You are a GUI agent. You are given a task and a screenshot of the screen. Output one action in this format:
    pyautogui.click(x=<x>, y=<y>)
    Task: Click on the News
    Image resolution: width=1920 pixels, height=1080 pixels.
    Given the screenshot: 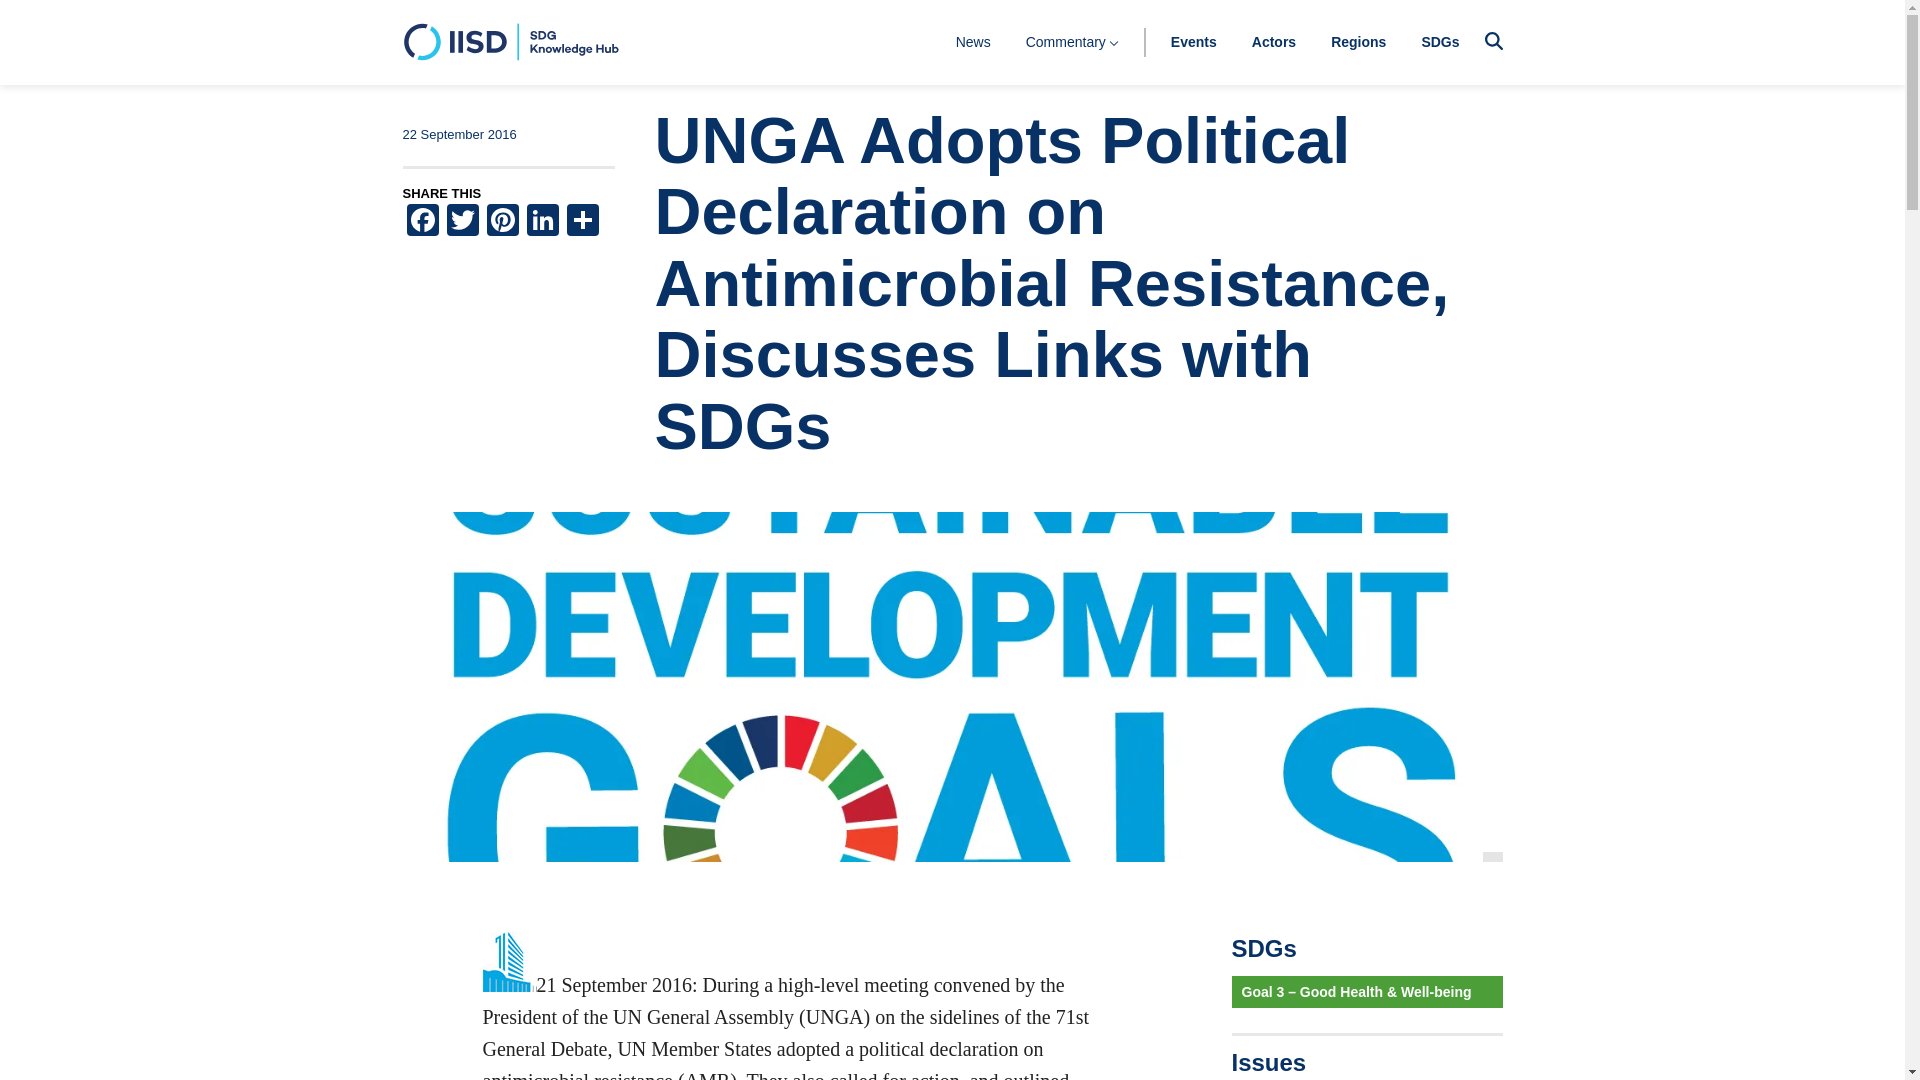 What is the action you would take?
    pyautogui.click(x=973, y=41)
    